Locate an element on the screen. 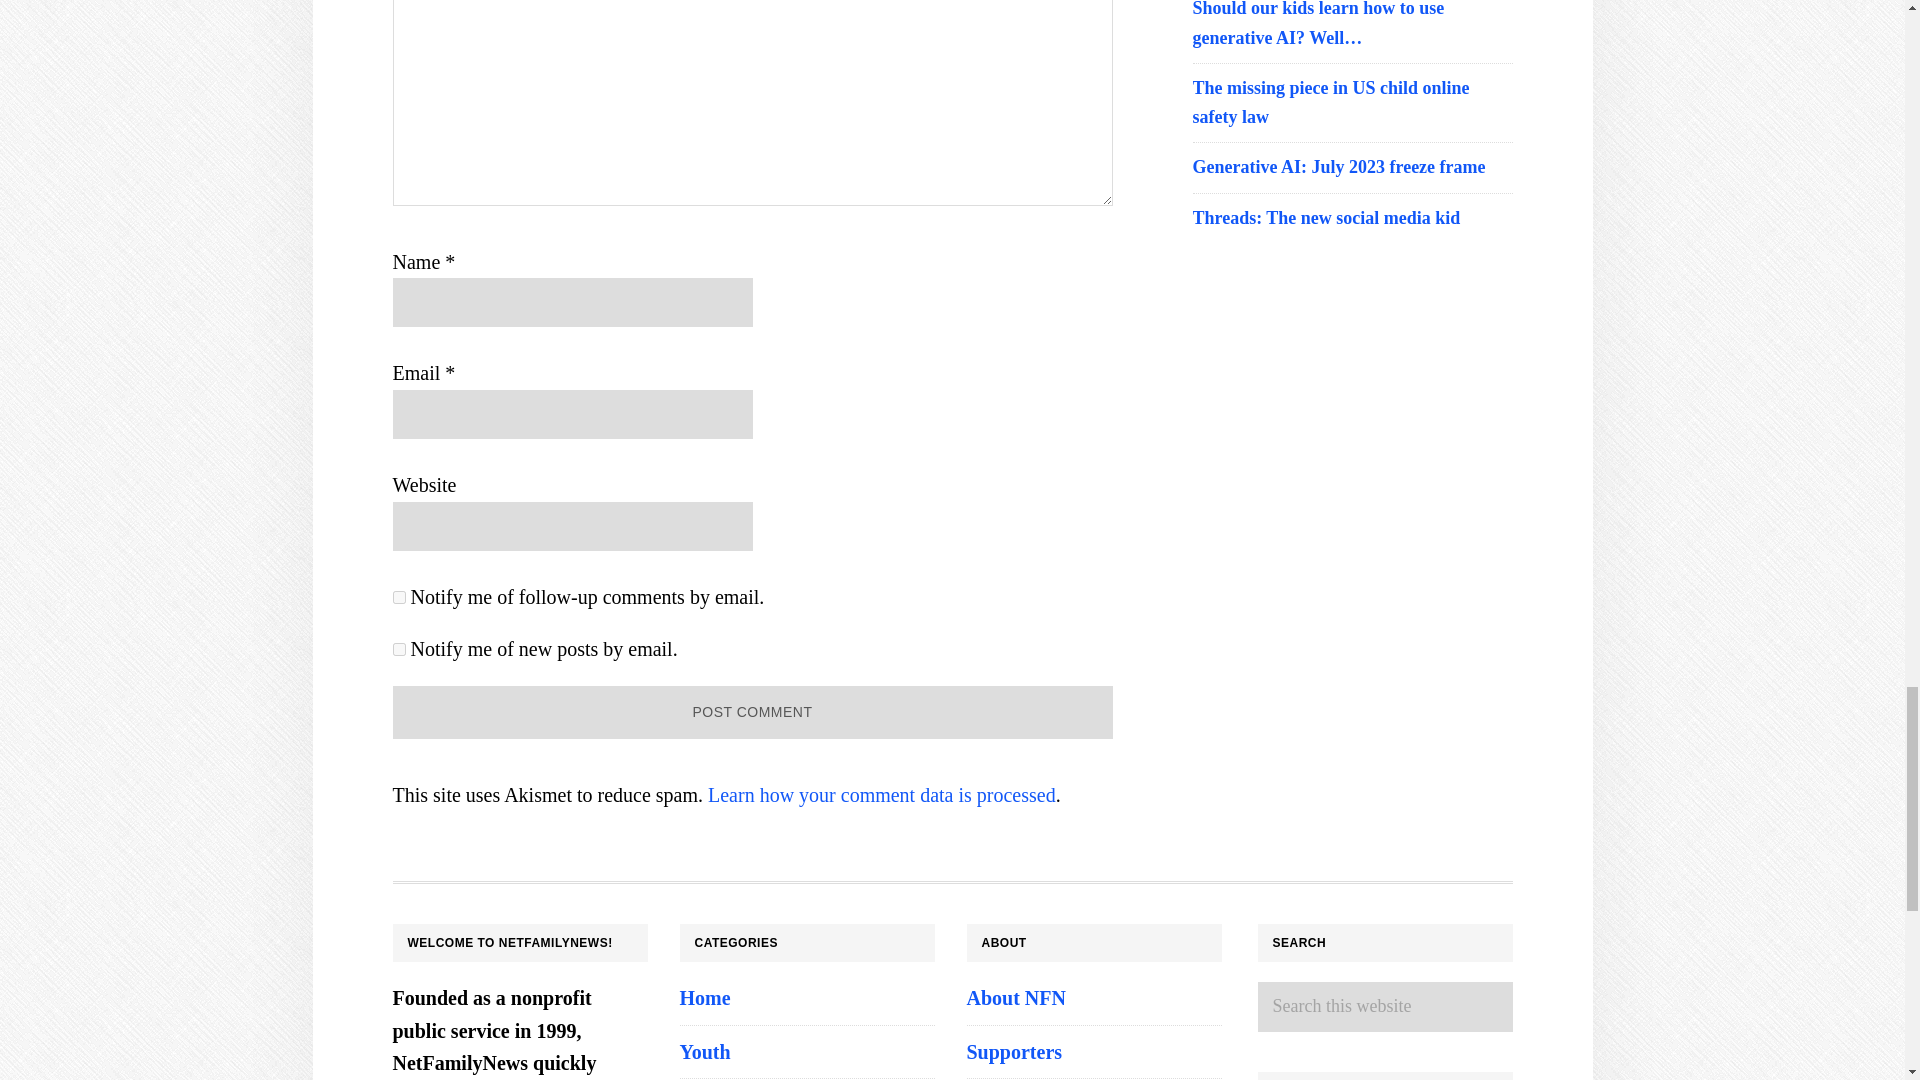 The height and width of the screenshot is (1080, 1920). Post Comment is located at coordinates (751, 712).